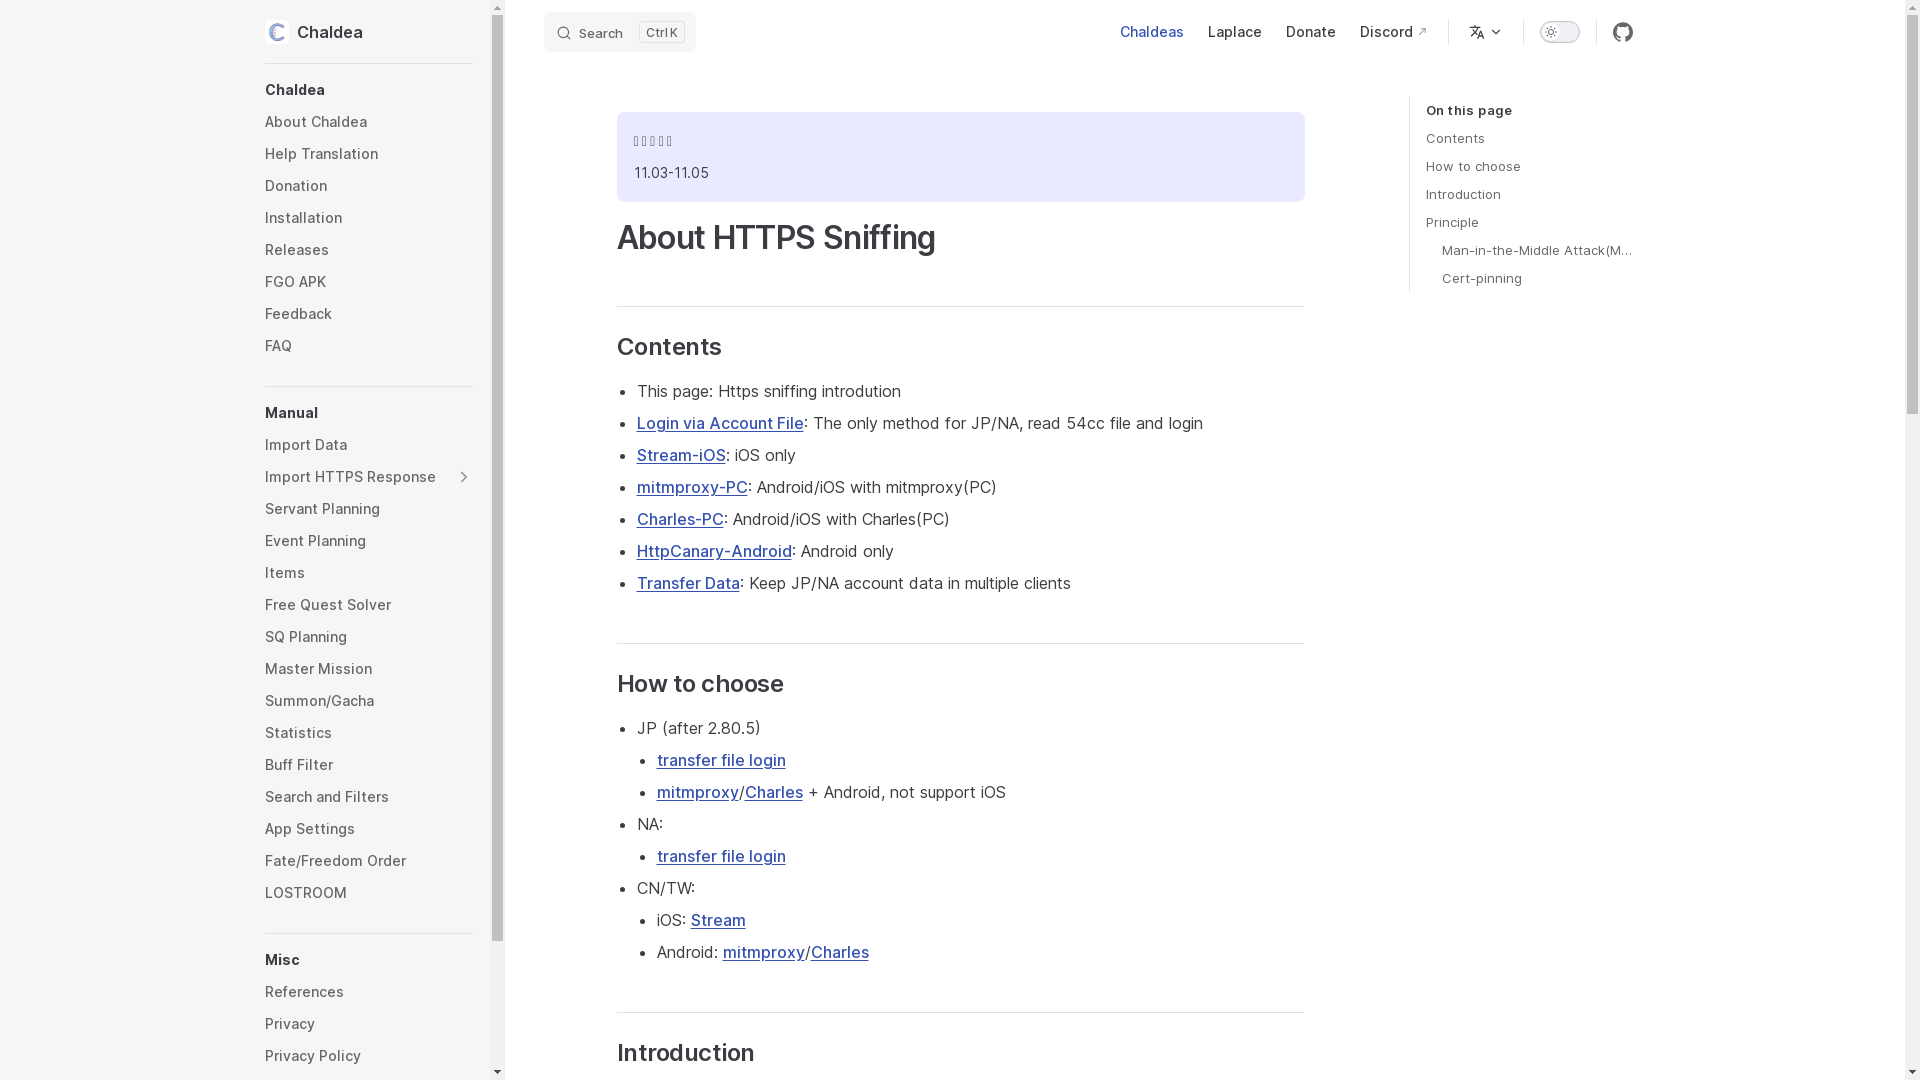 The image size is (1920, 1080). I want to click on Laplace, so click(1235, 32).